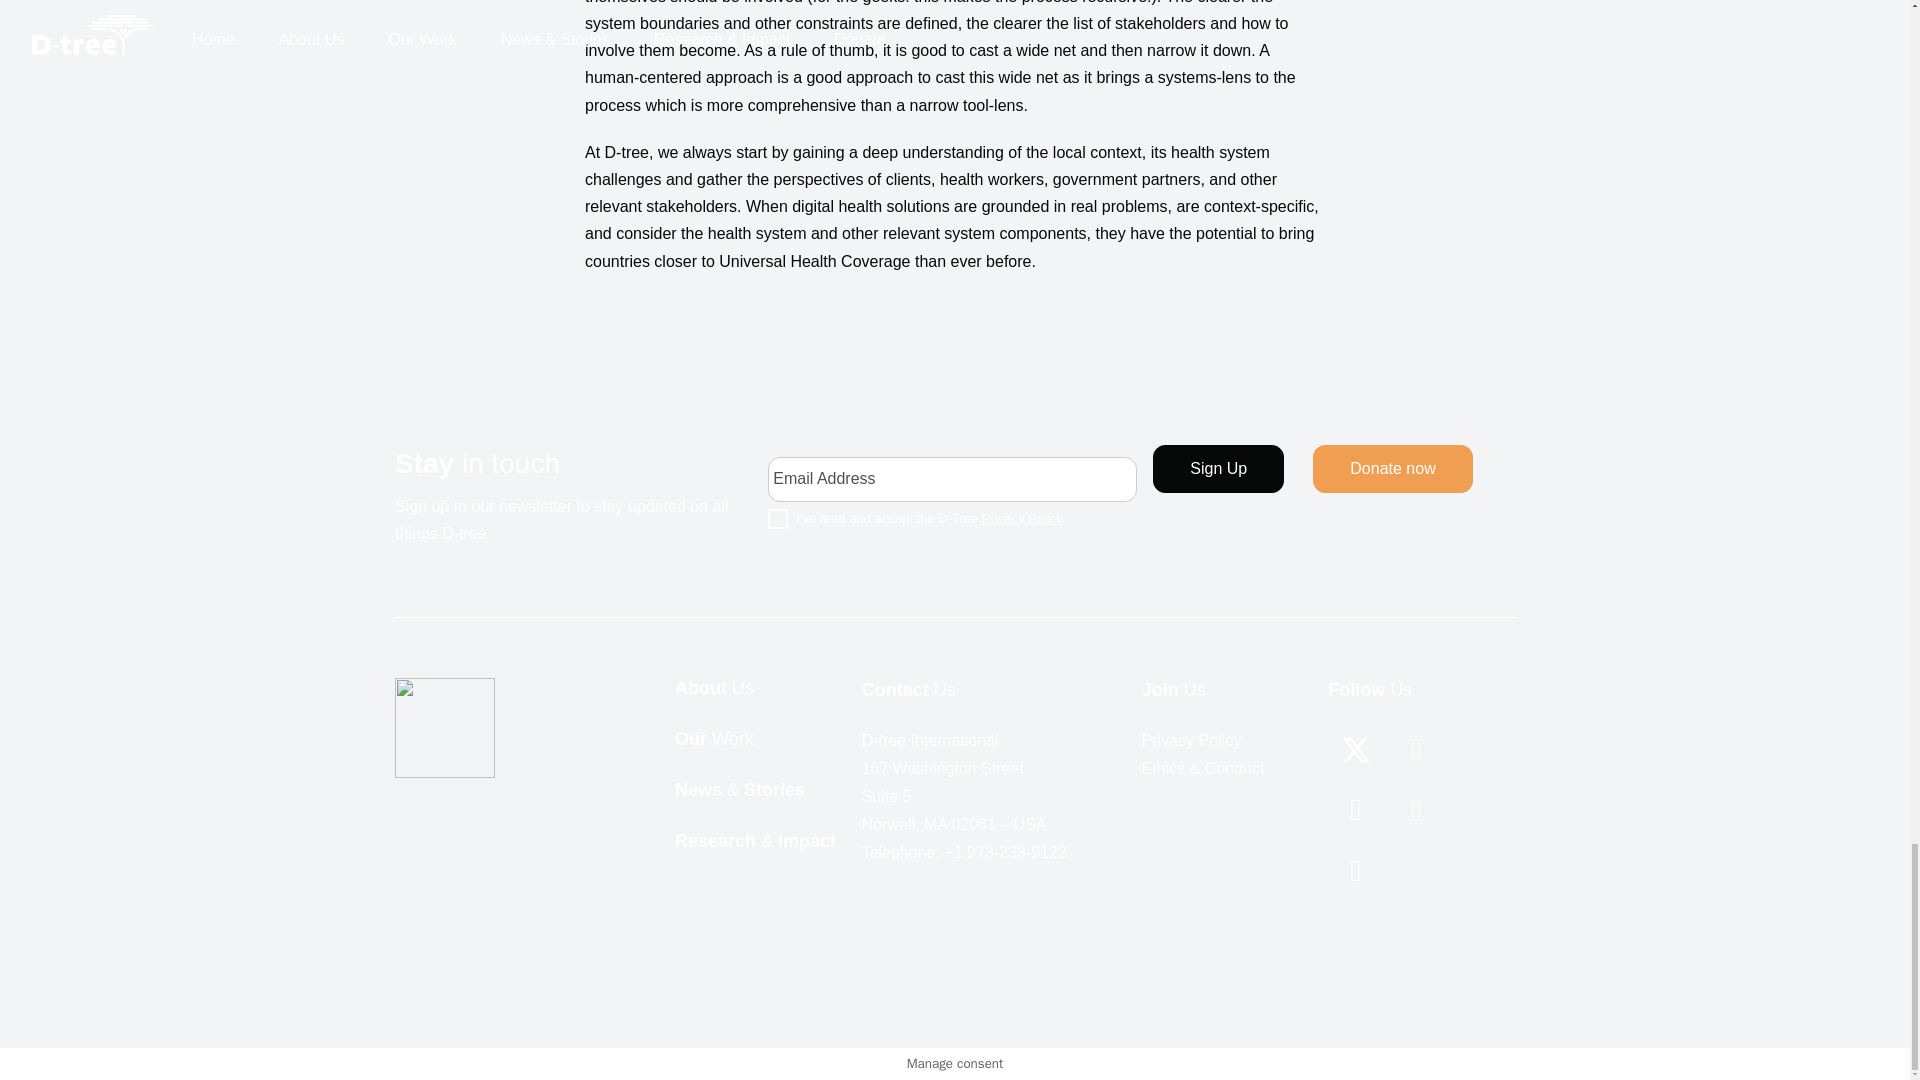  Describe the element at coordinates (714, 739) in the screenshot. I see `Our Work` at that location.